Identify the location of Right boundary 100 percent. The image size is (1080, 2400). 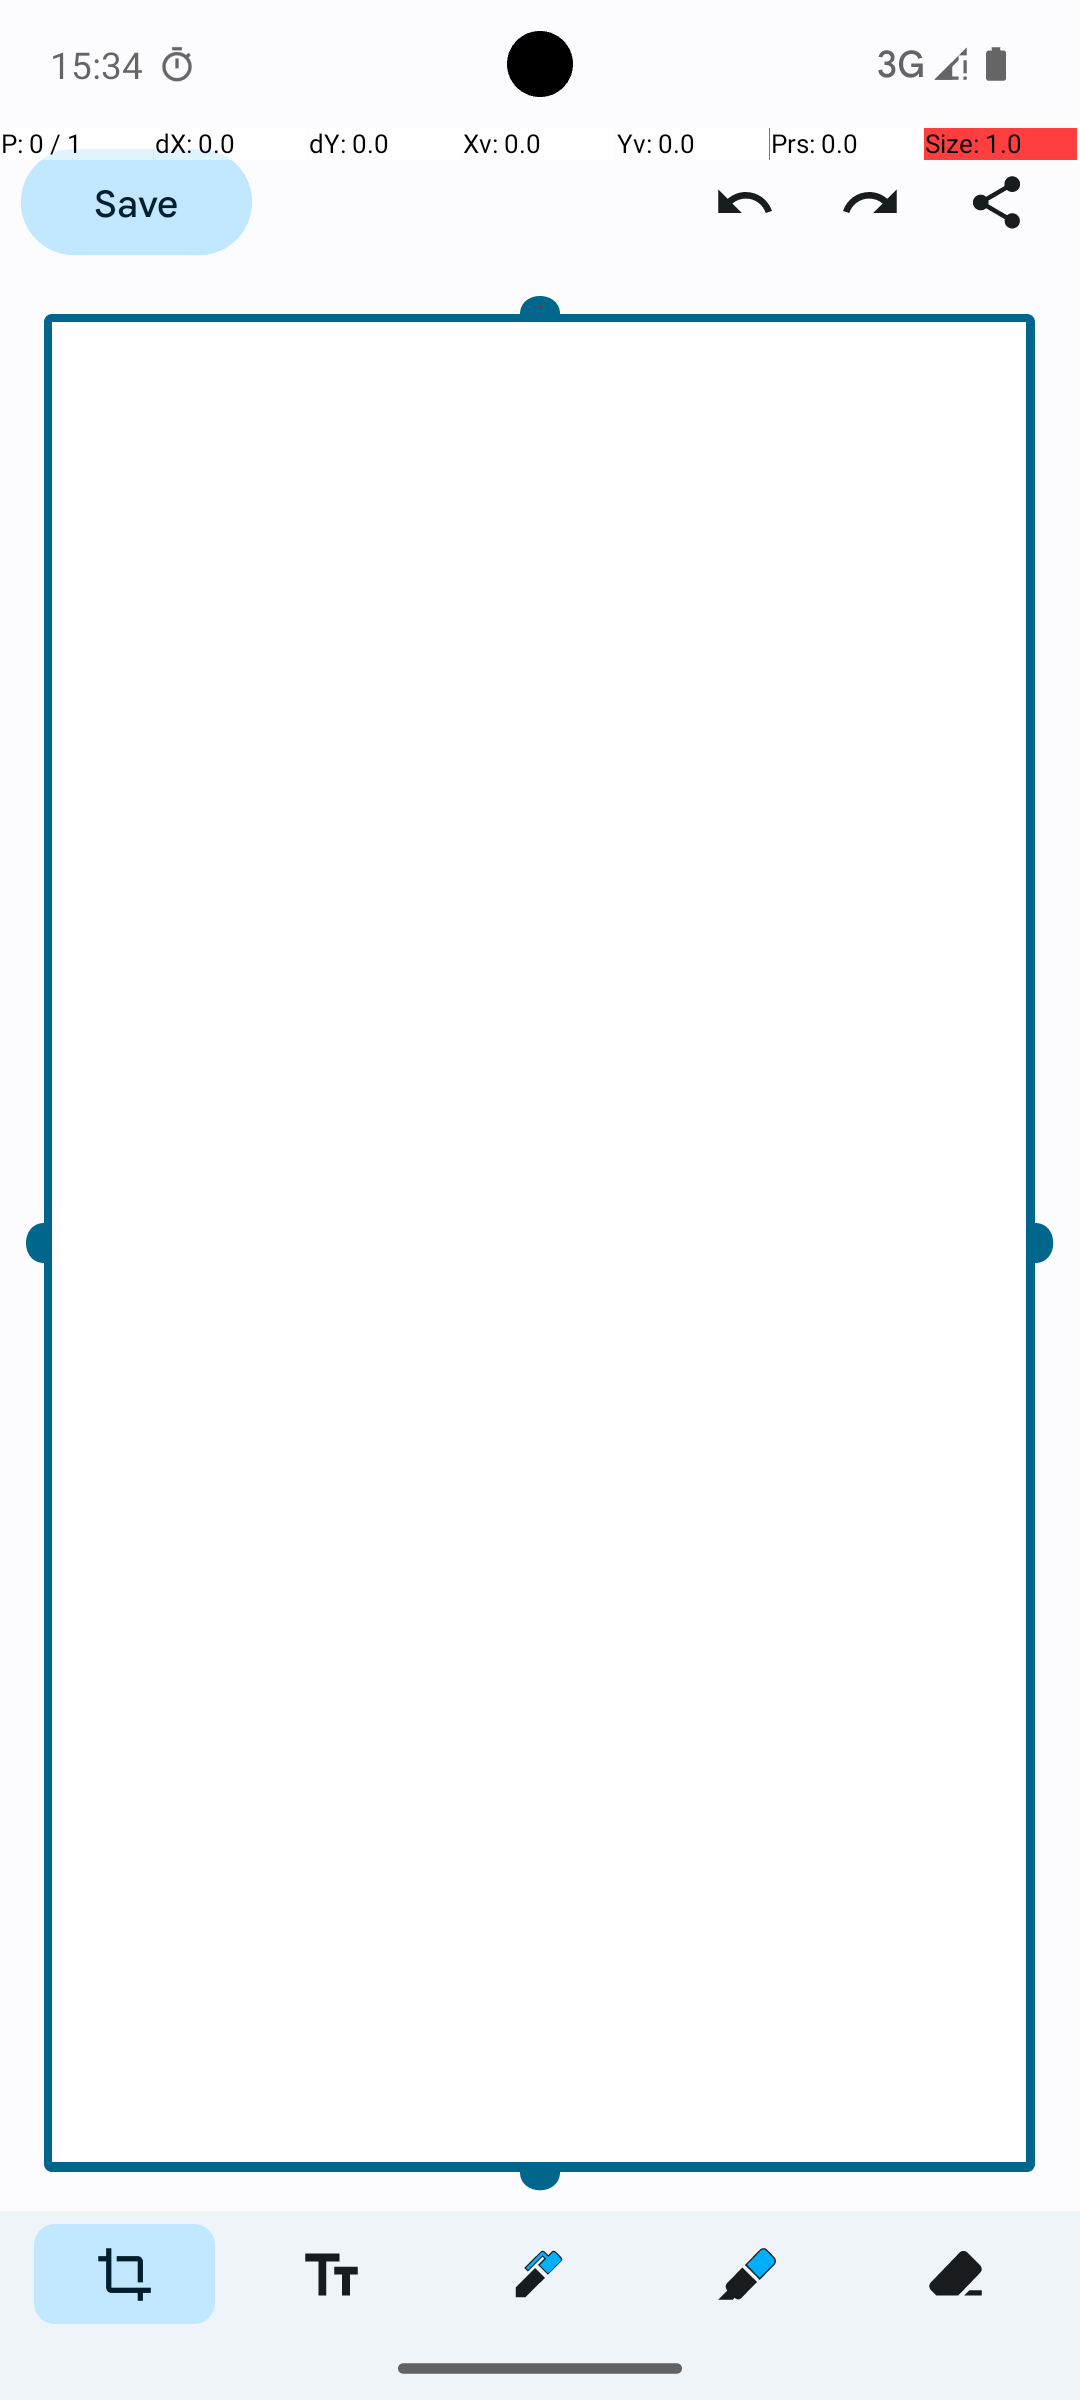
(1022, 1244).